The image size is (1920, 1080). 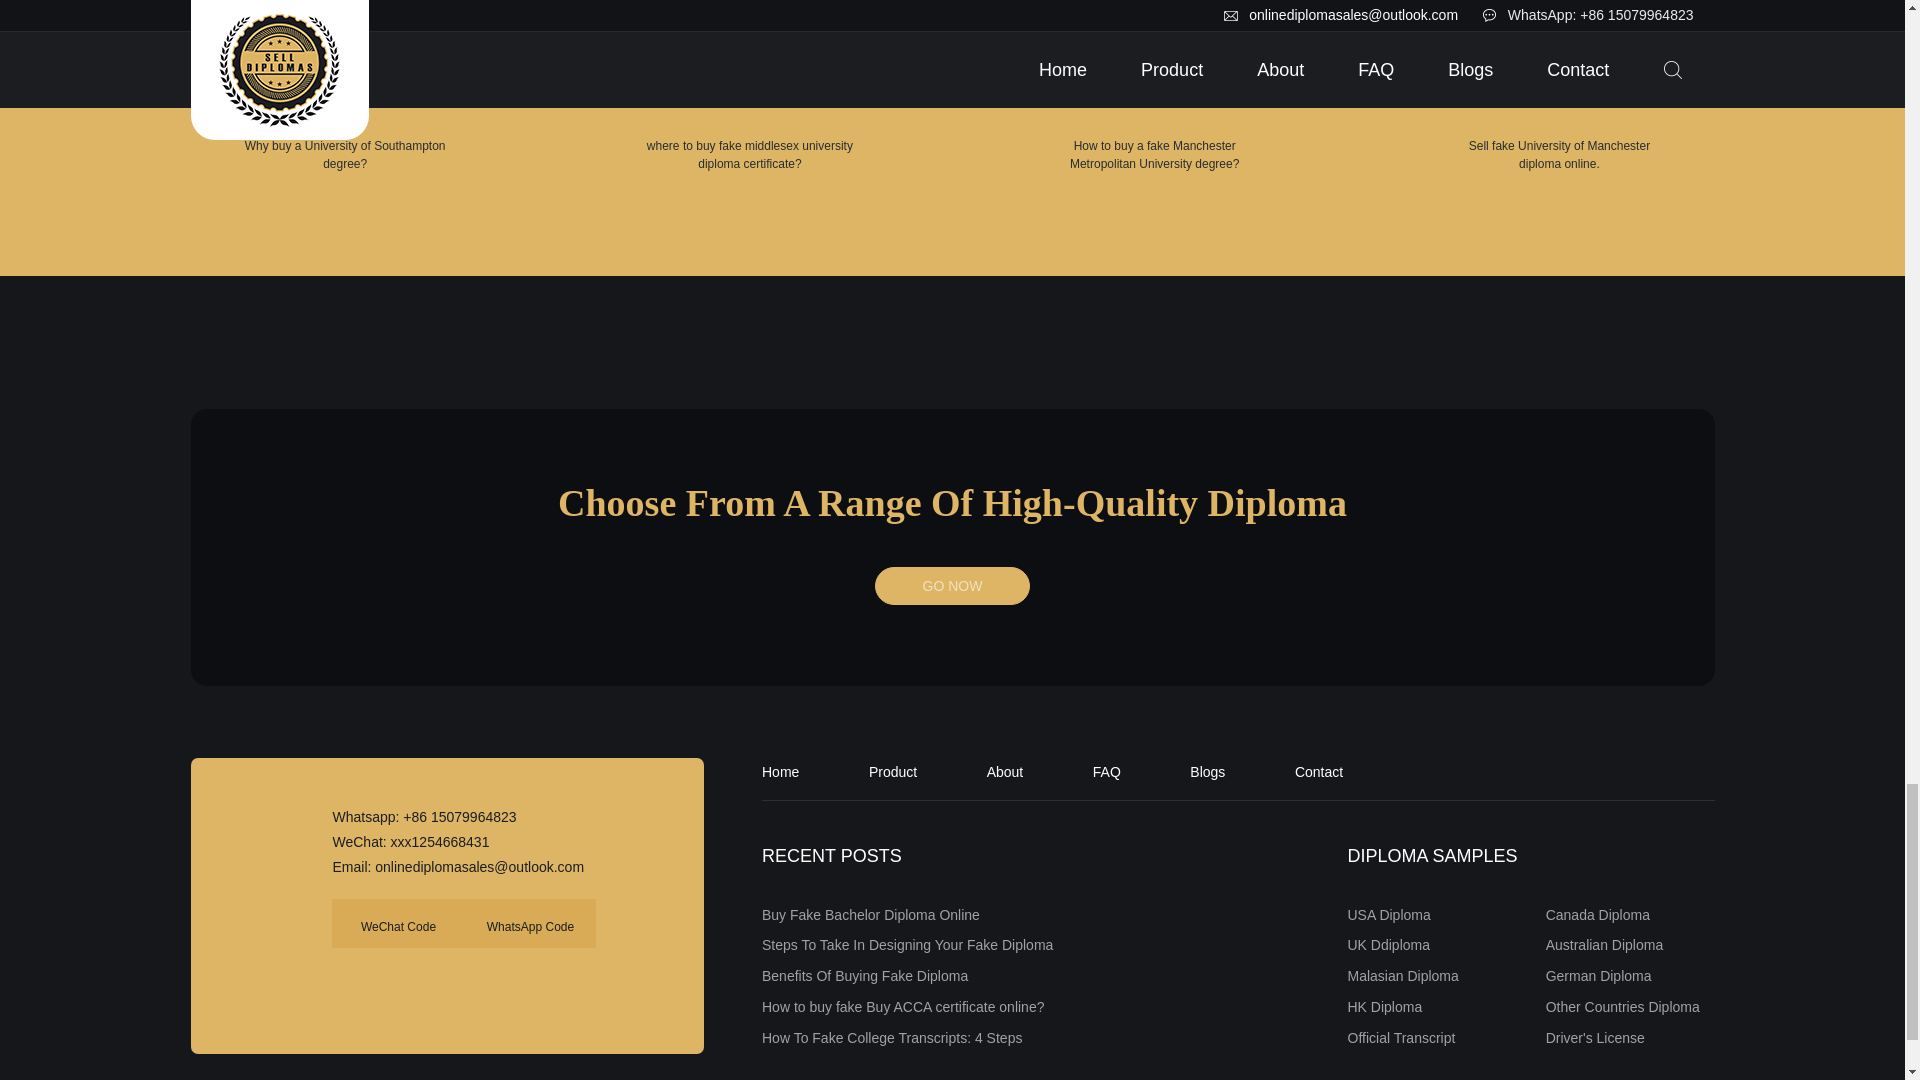 I want to click on Steps To Take In Designing Your Fake Diploma, so click(x=907, y=944).